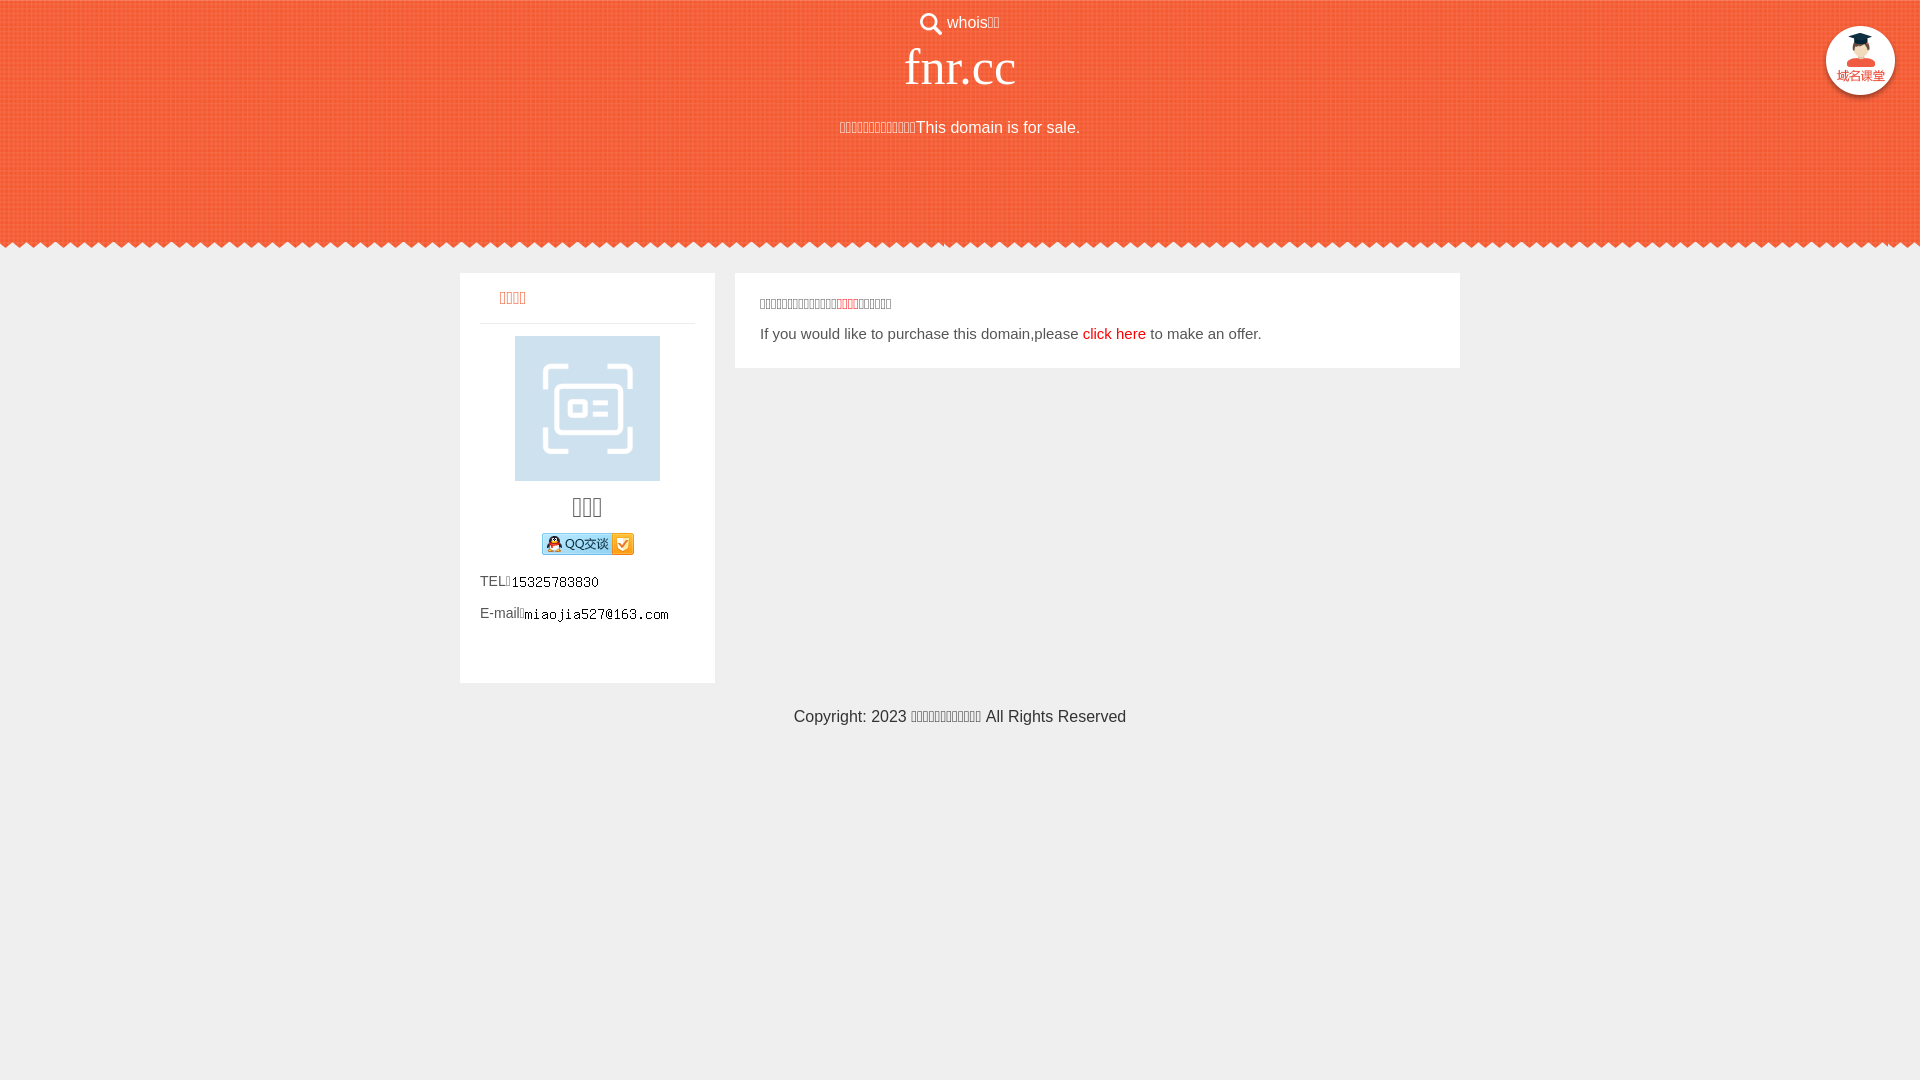 This screenshot has width=1920, height=1080. Describe the element at coordinates (1114, 334) in the screenshot. I see `click here` at that location.